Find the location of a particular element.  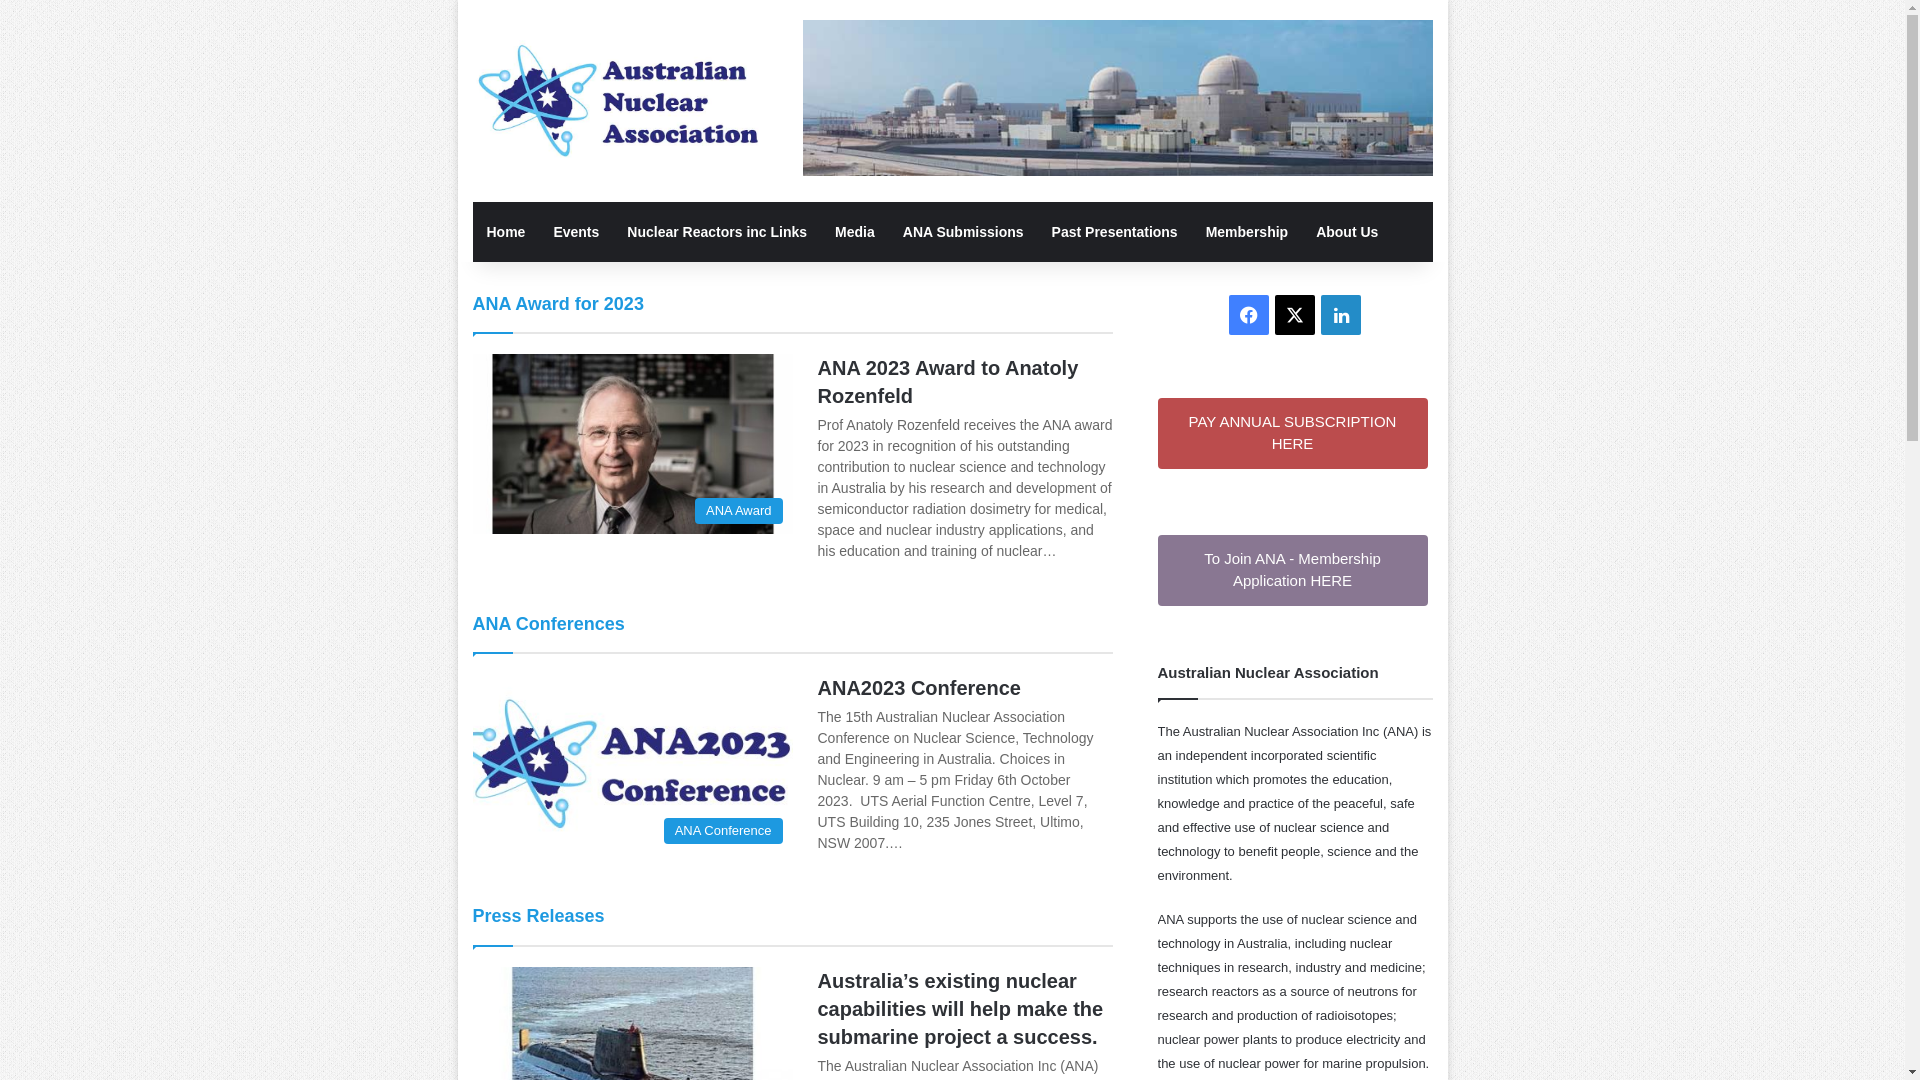

Nuclear Reactors inc Links is located at coordinates (717, 232).